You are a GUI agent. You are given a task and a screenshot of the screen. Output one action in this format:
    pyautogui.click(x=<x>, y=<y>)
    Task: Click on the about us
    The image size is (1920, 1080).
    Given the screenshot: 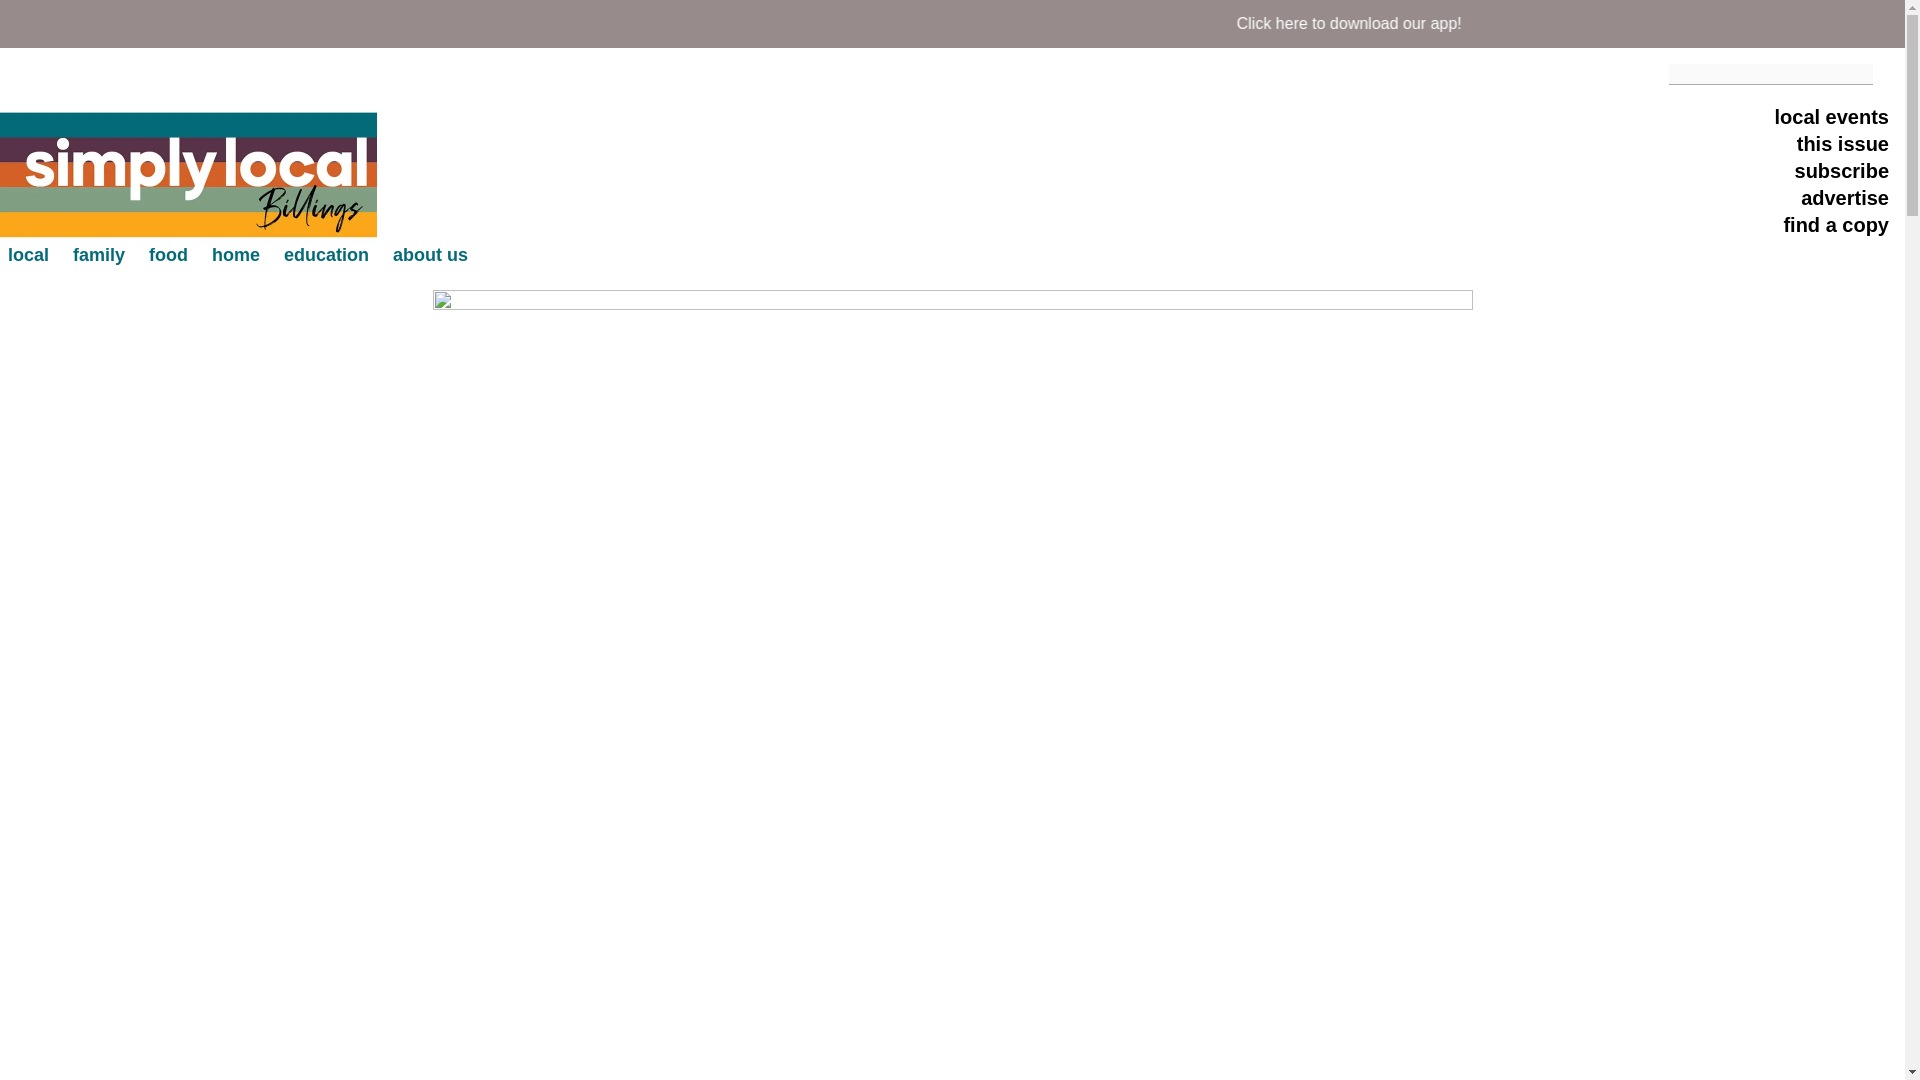 What is the action you would take?
    pyautogui.click(x=430, y=254)
    